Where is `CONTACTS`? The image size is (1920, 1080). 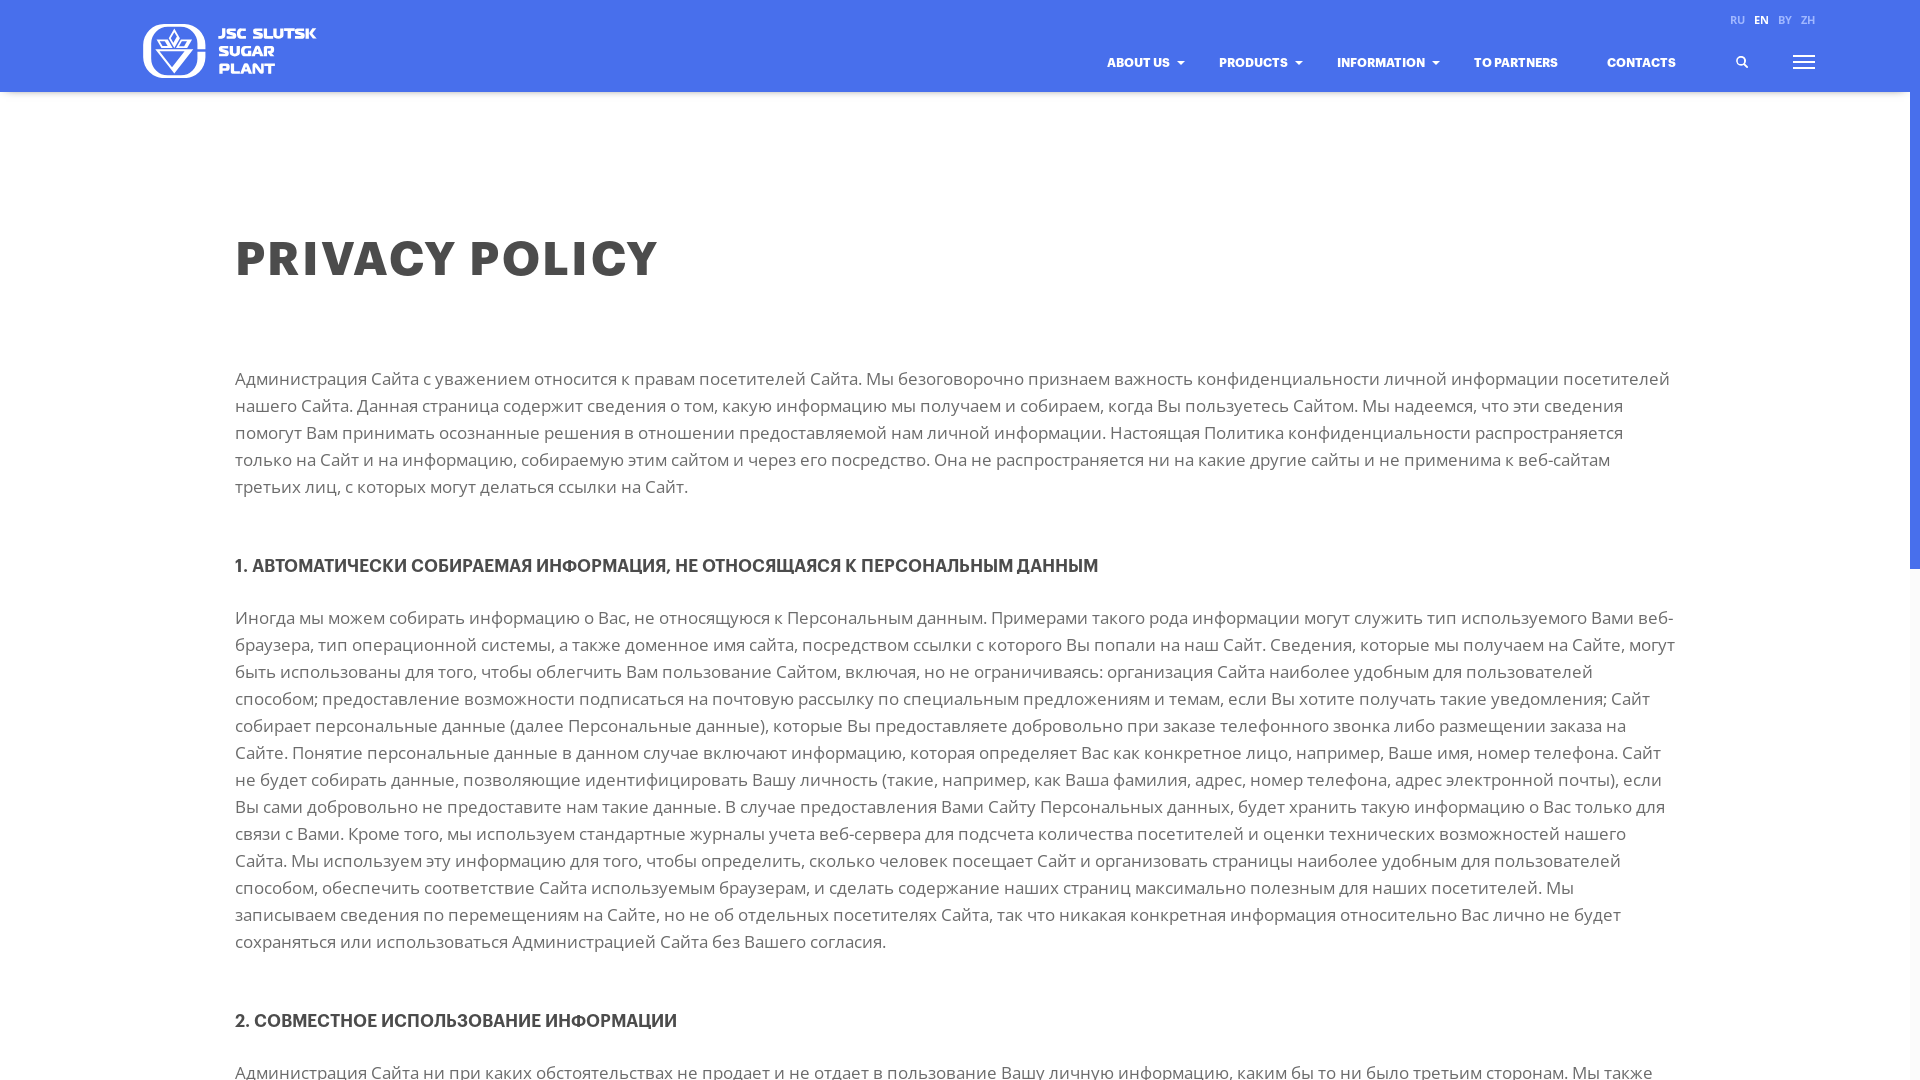 CONTACTS is located at coordinates (1648, 80).